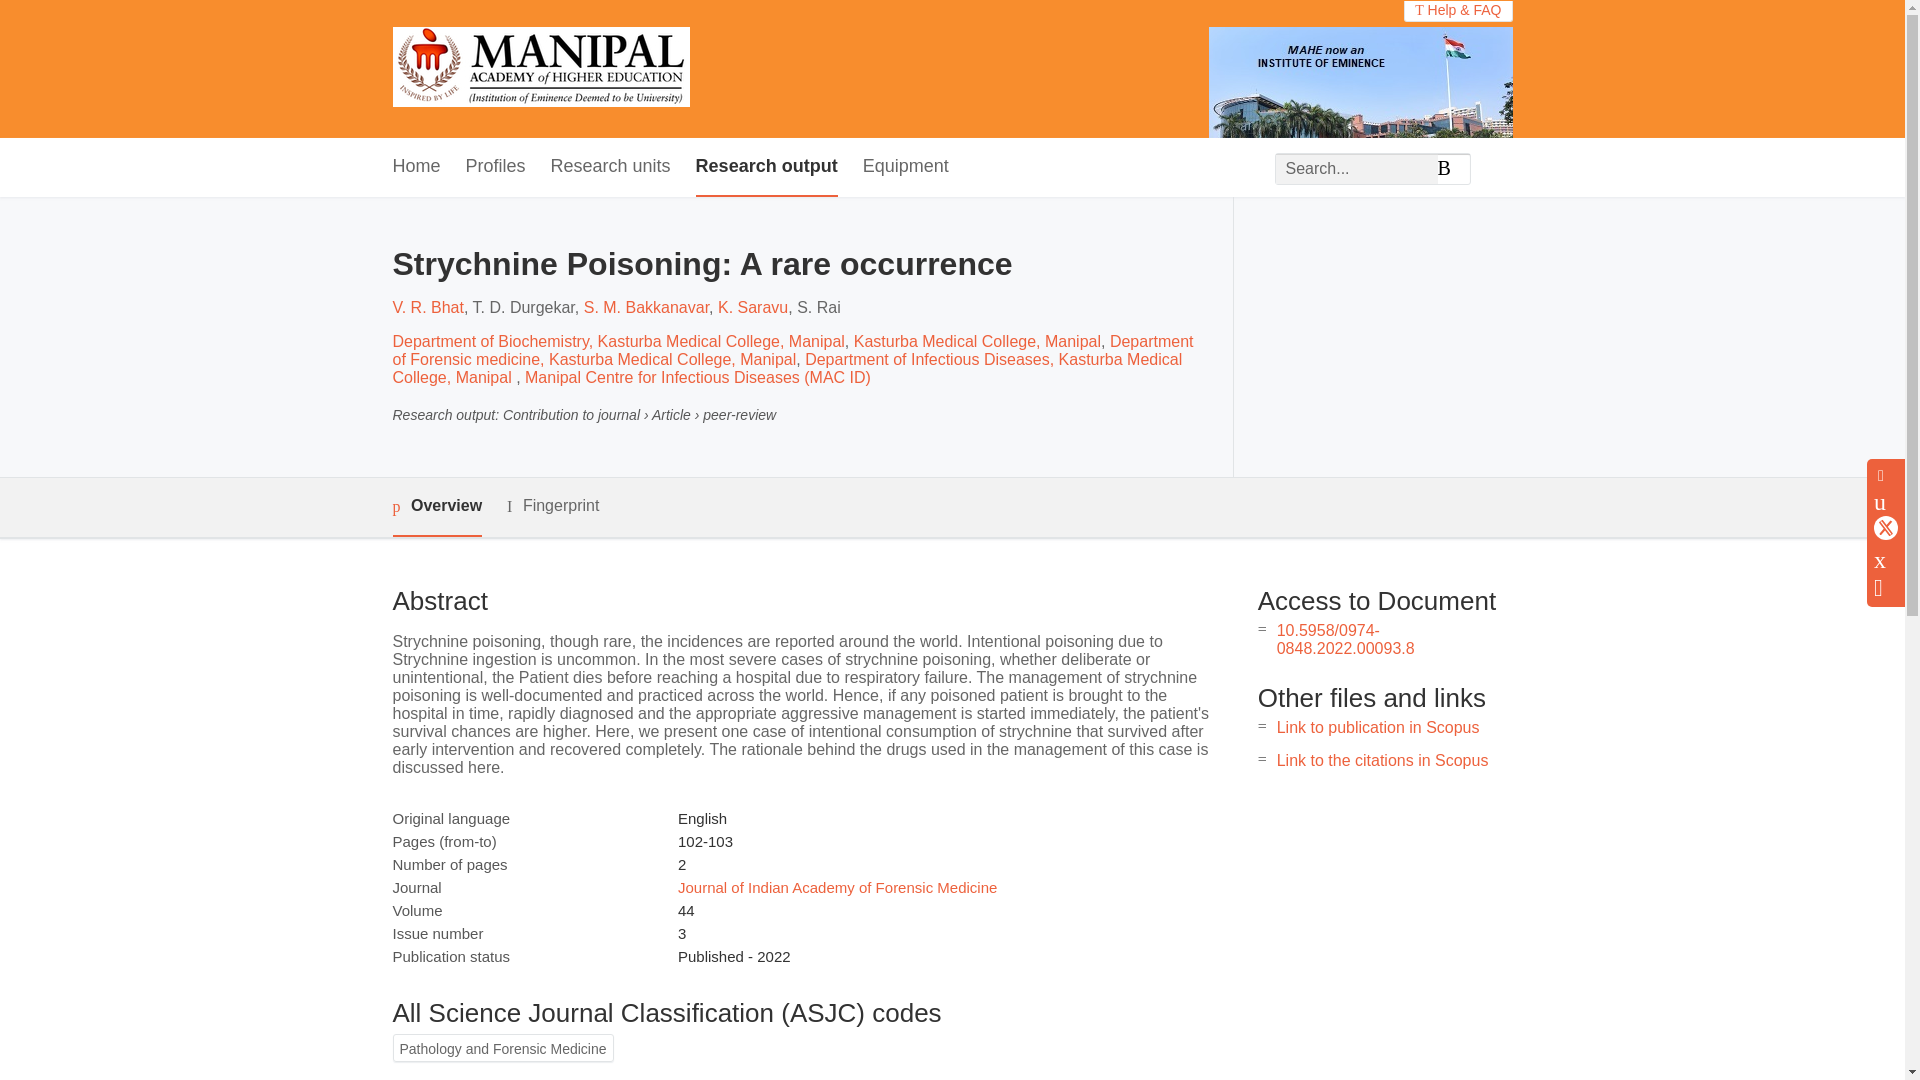 The image size is (1920, 1080). What do you see at coordinates (977, 340) in the screenshot?
I see `Kasturba Medical College, Manipal` at bounding box center [977, 340].